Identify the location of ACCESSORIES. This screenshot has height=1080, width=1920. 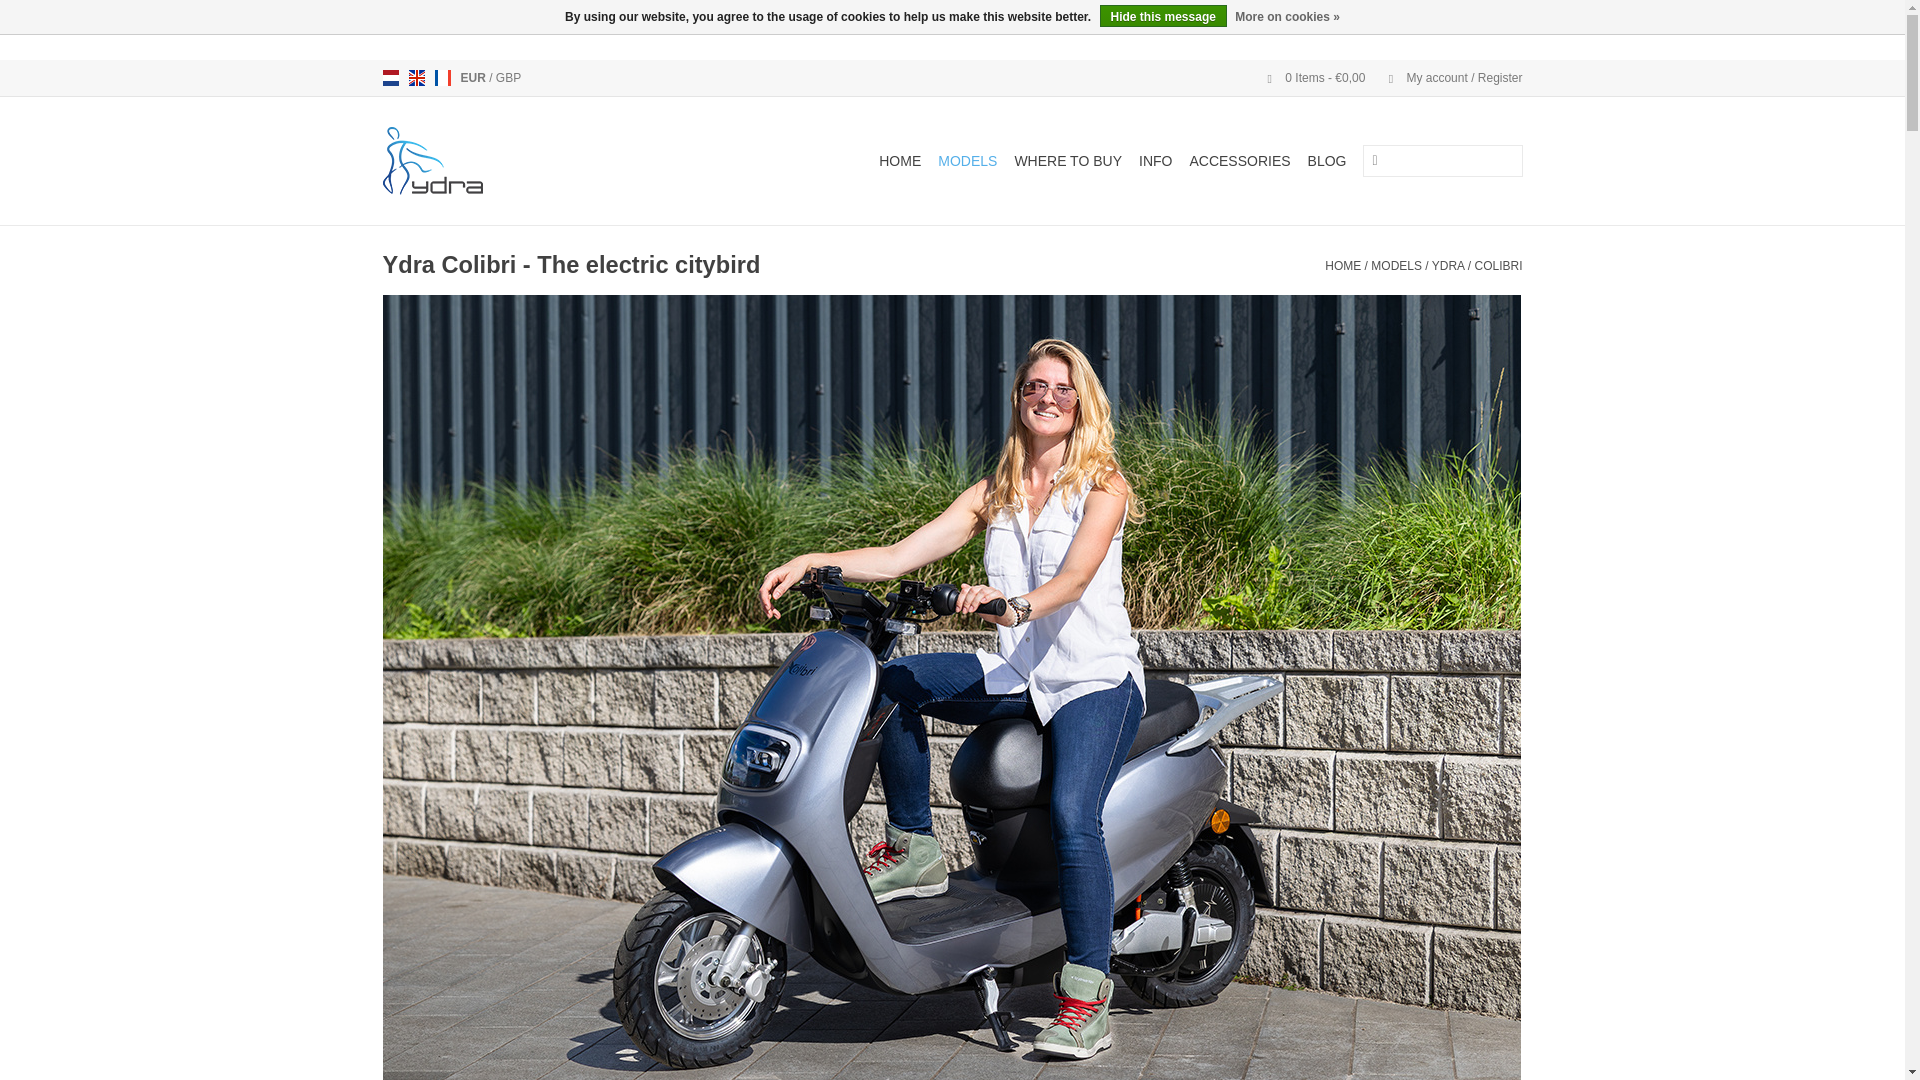
(1239, 160).